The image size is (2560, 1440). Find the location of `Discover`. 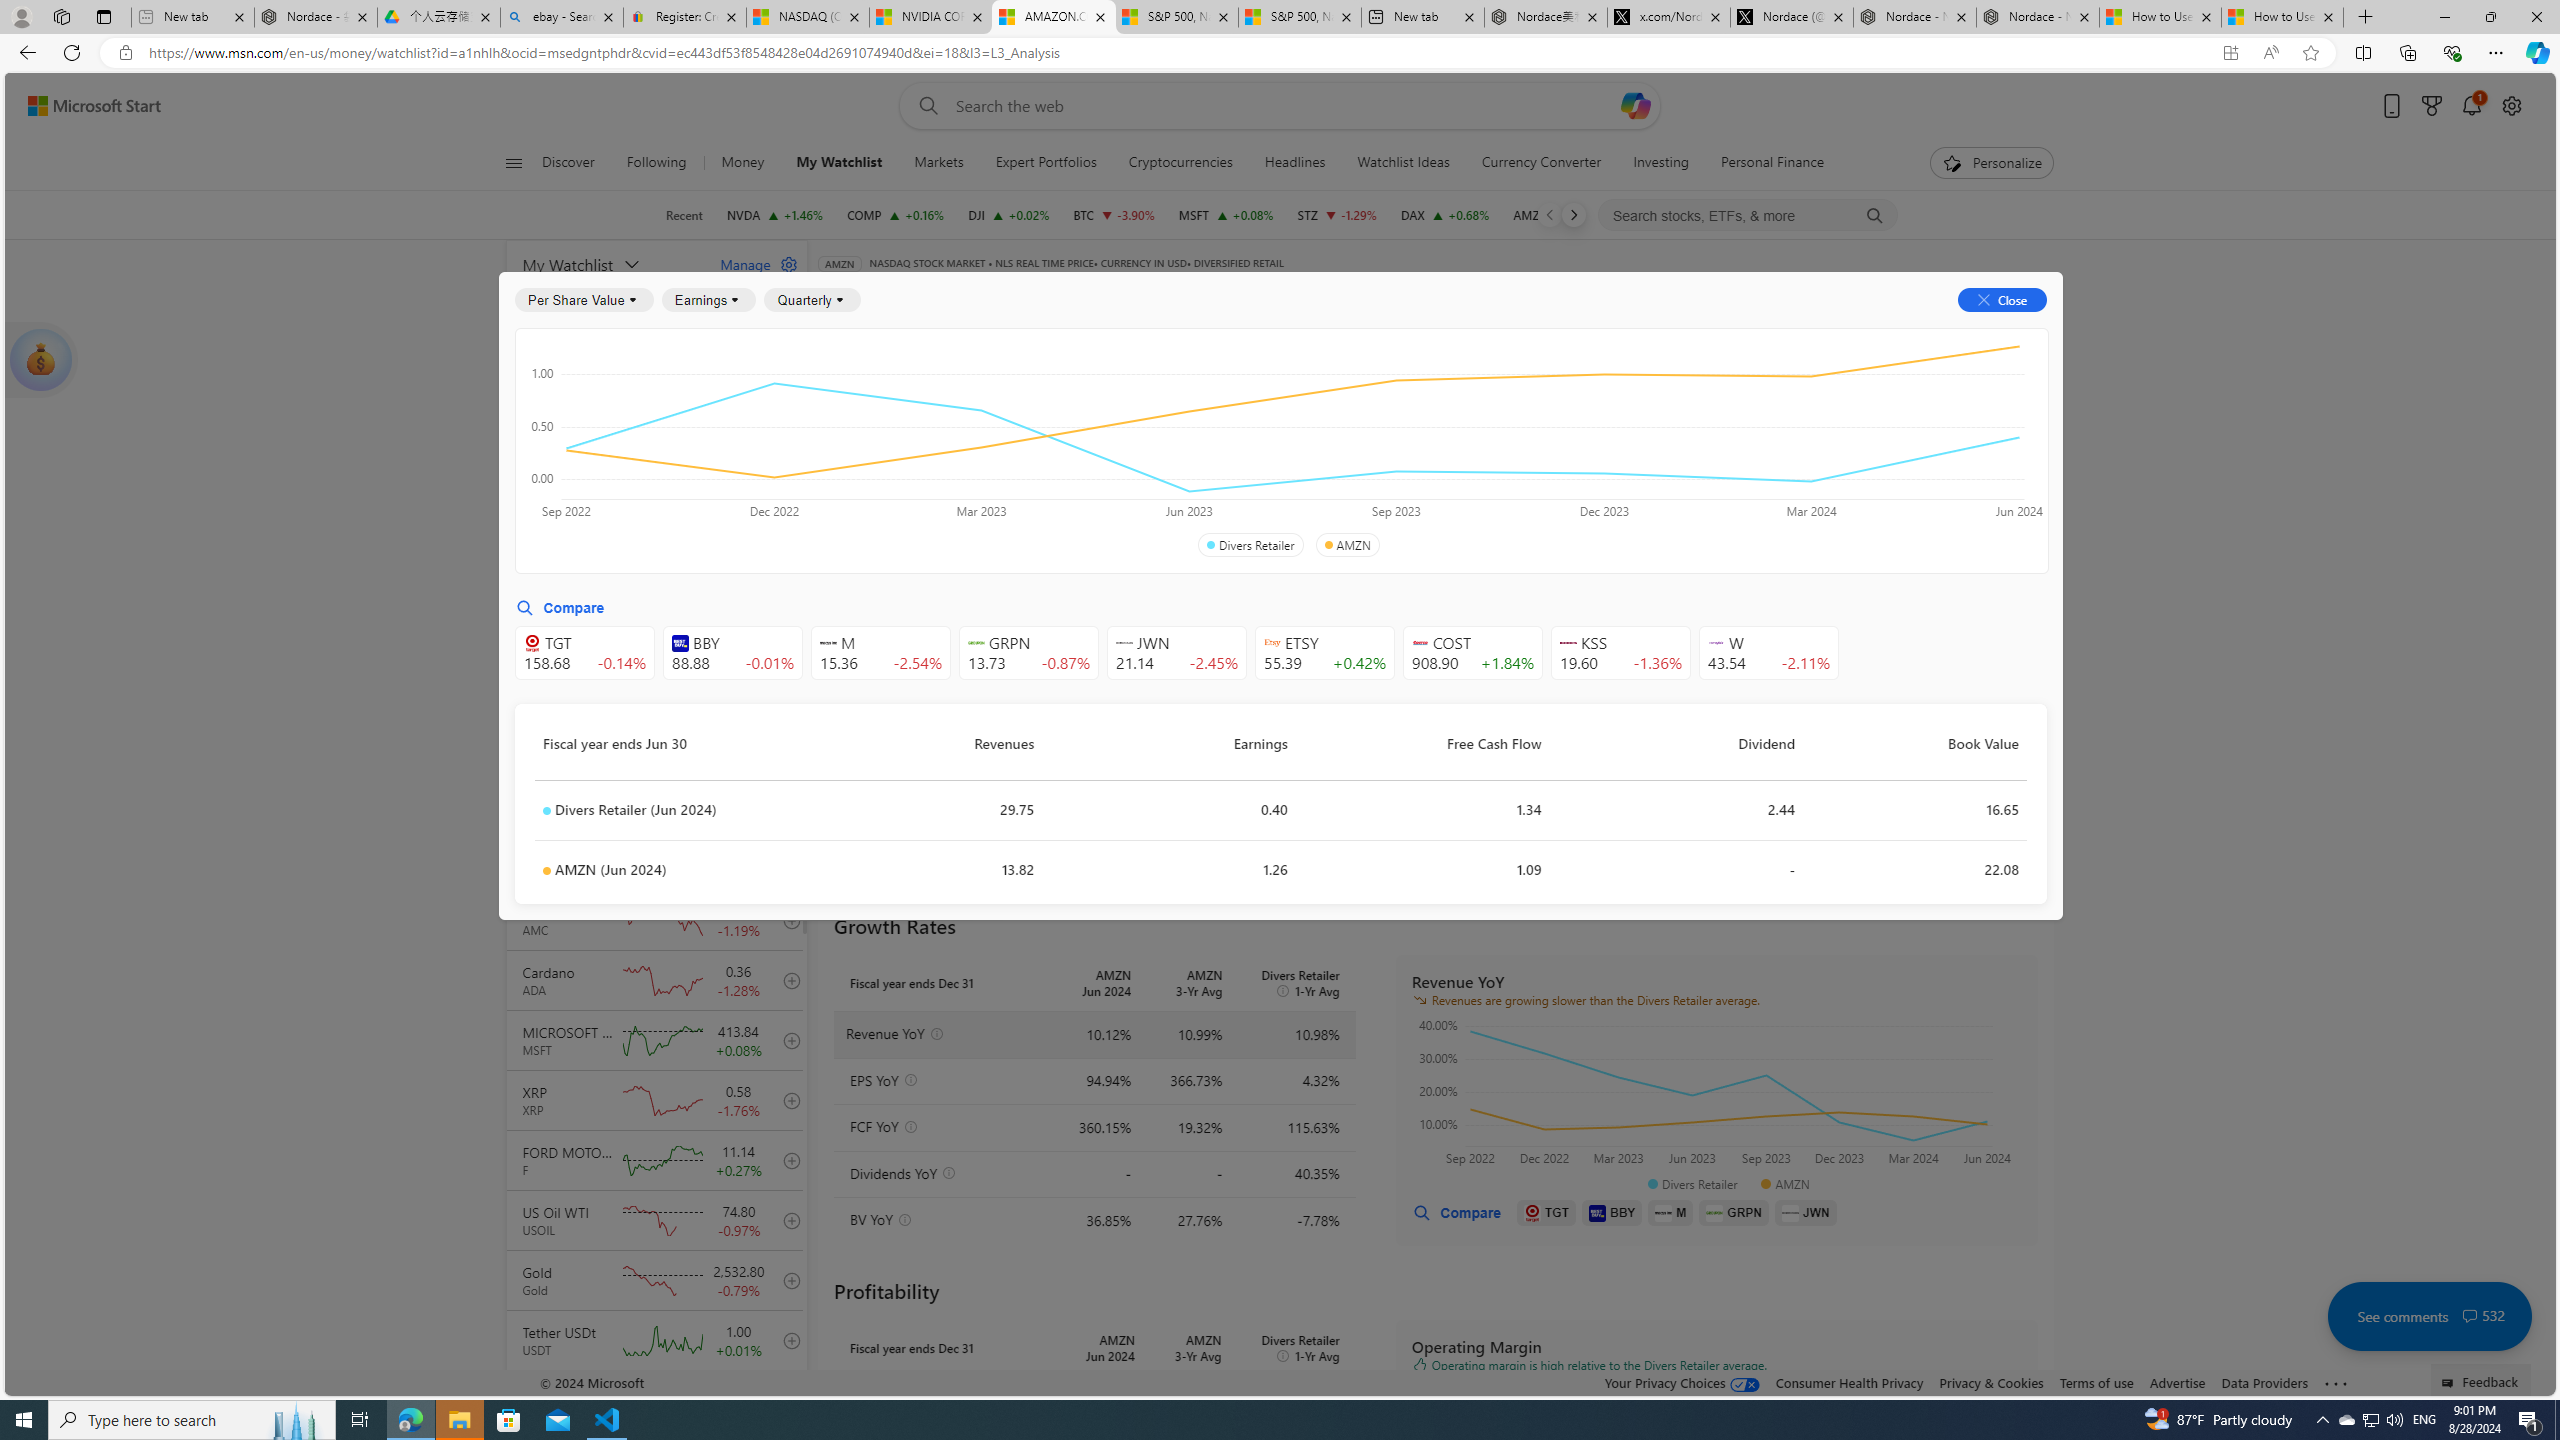

Discover is located at coordinates (568, 163).